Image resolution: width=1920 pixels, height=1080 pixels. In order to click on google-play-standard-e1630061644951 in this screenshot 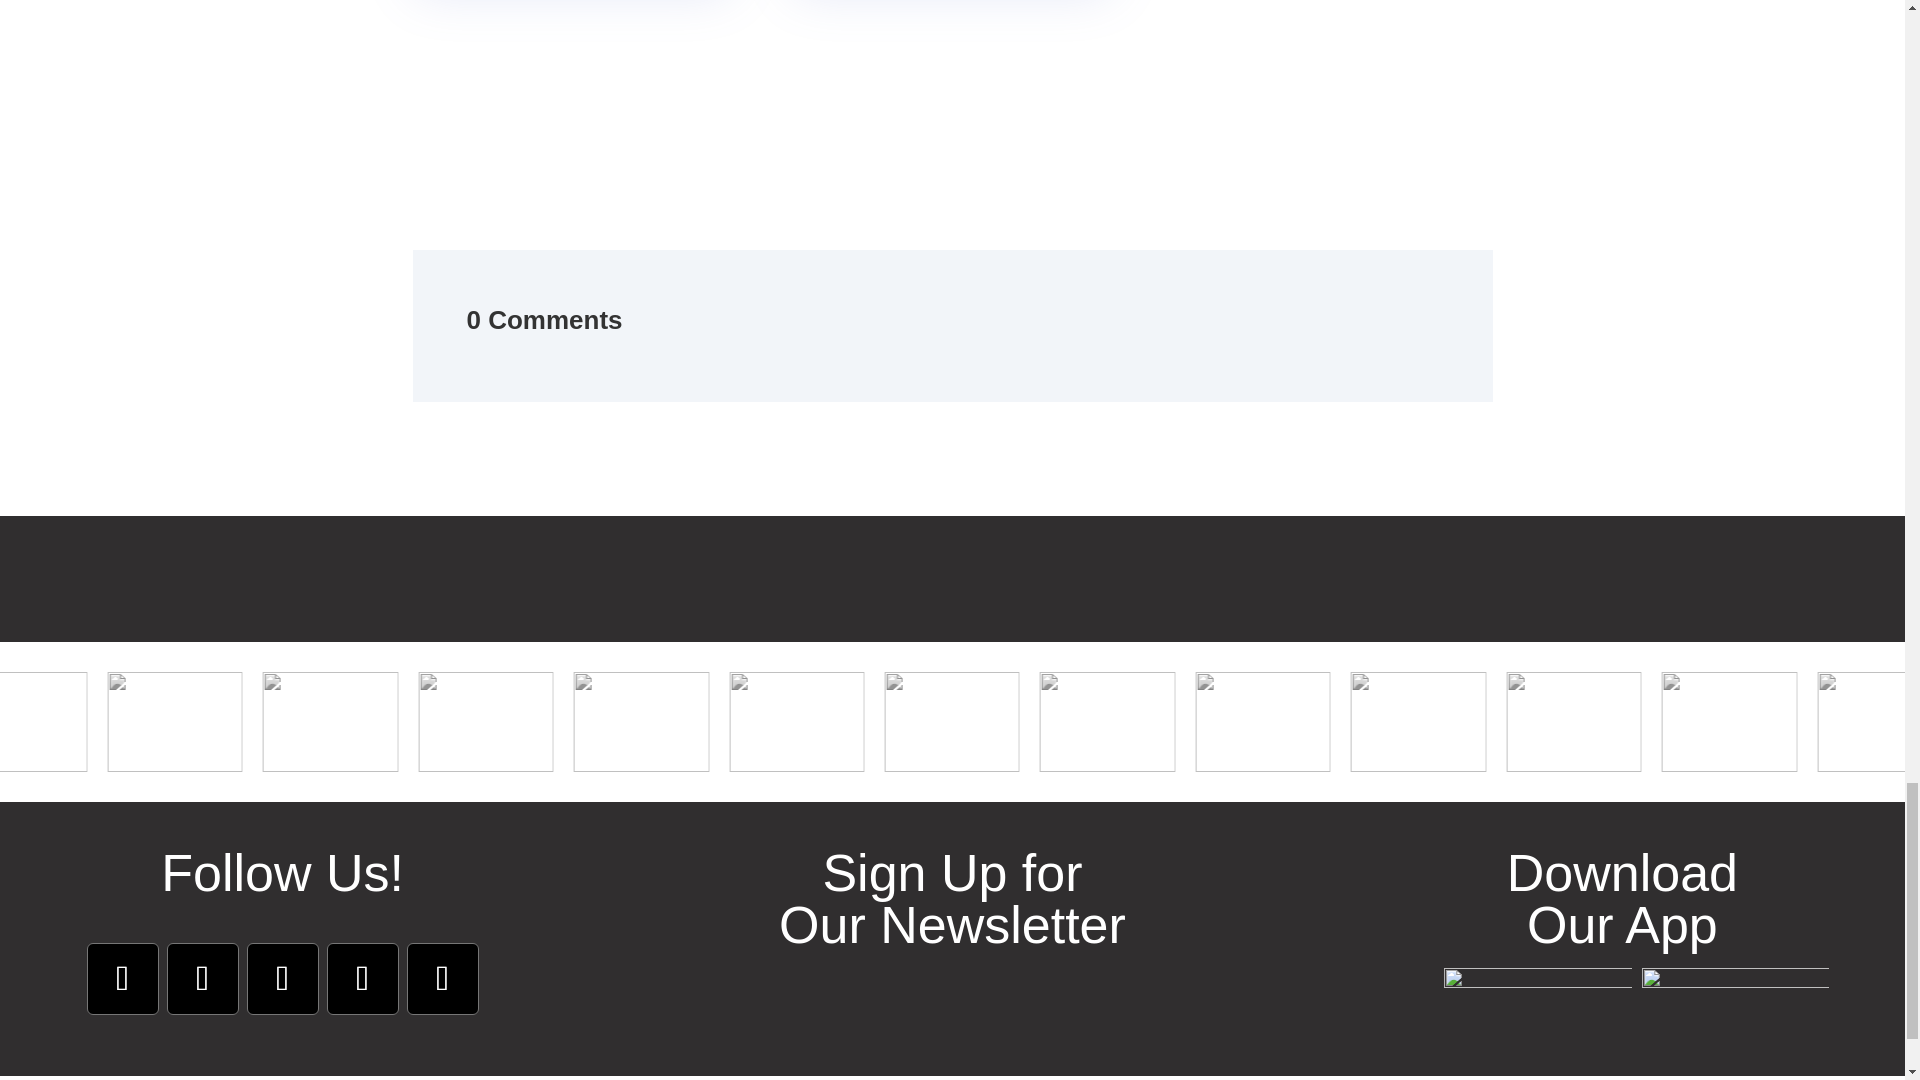, I will do `click(1735, 994)`.